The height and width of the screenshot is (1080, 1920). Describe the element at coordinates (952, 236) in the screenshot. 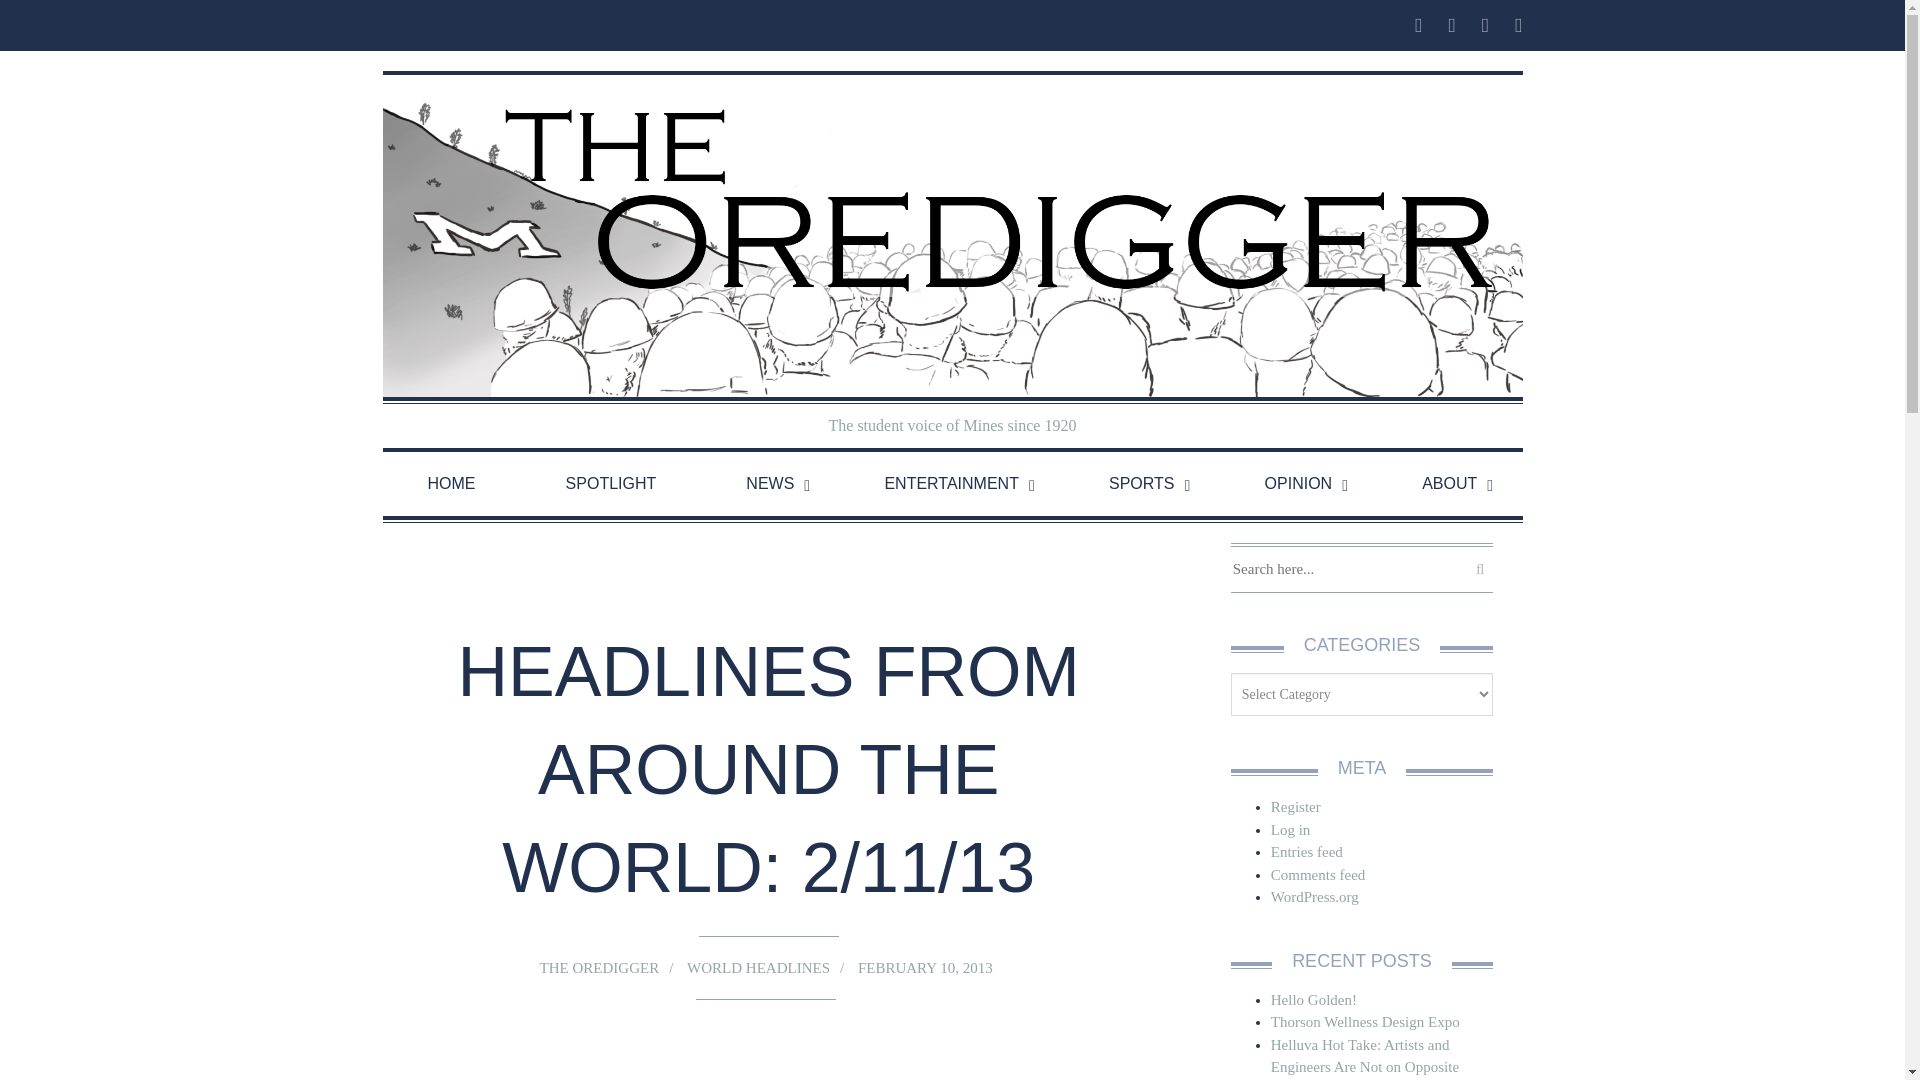

I see `Go back to home` at that location.